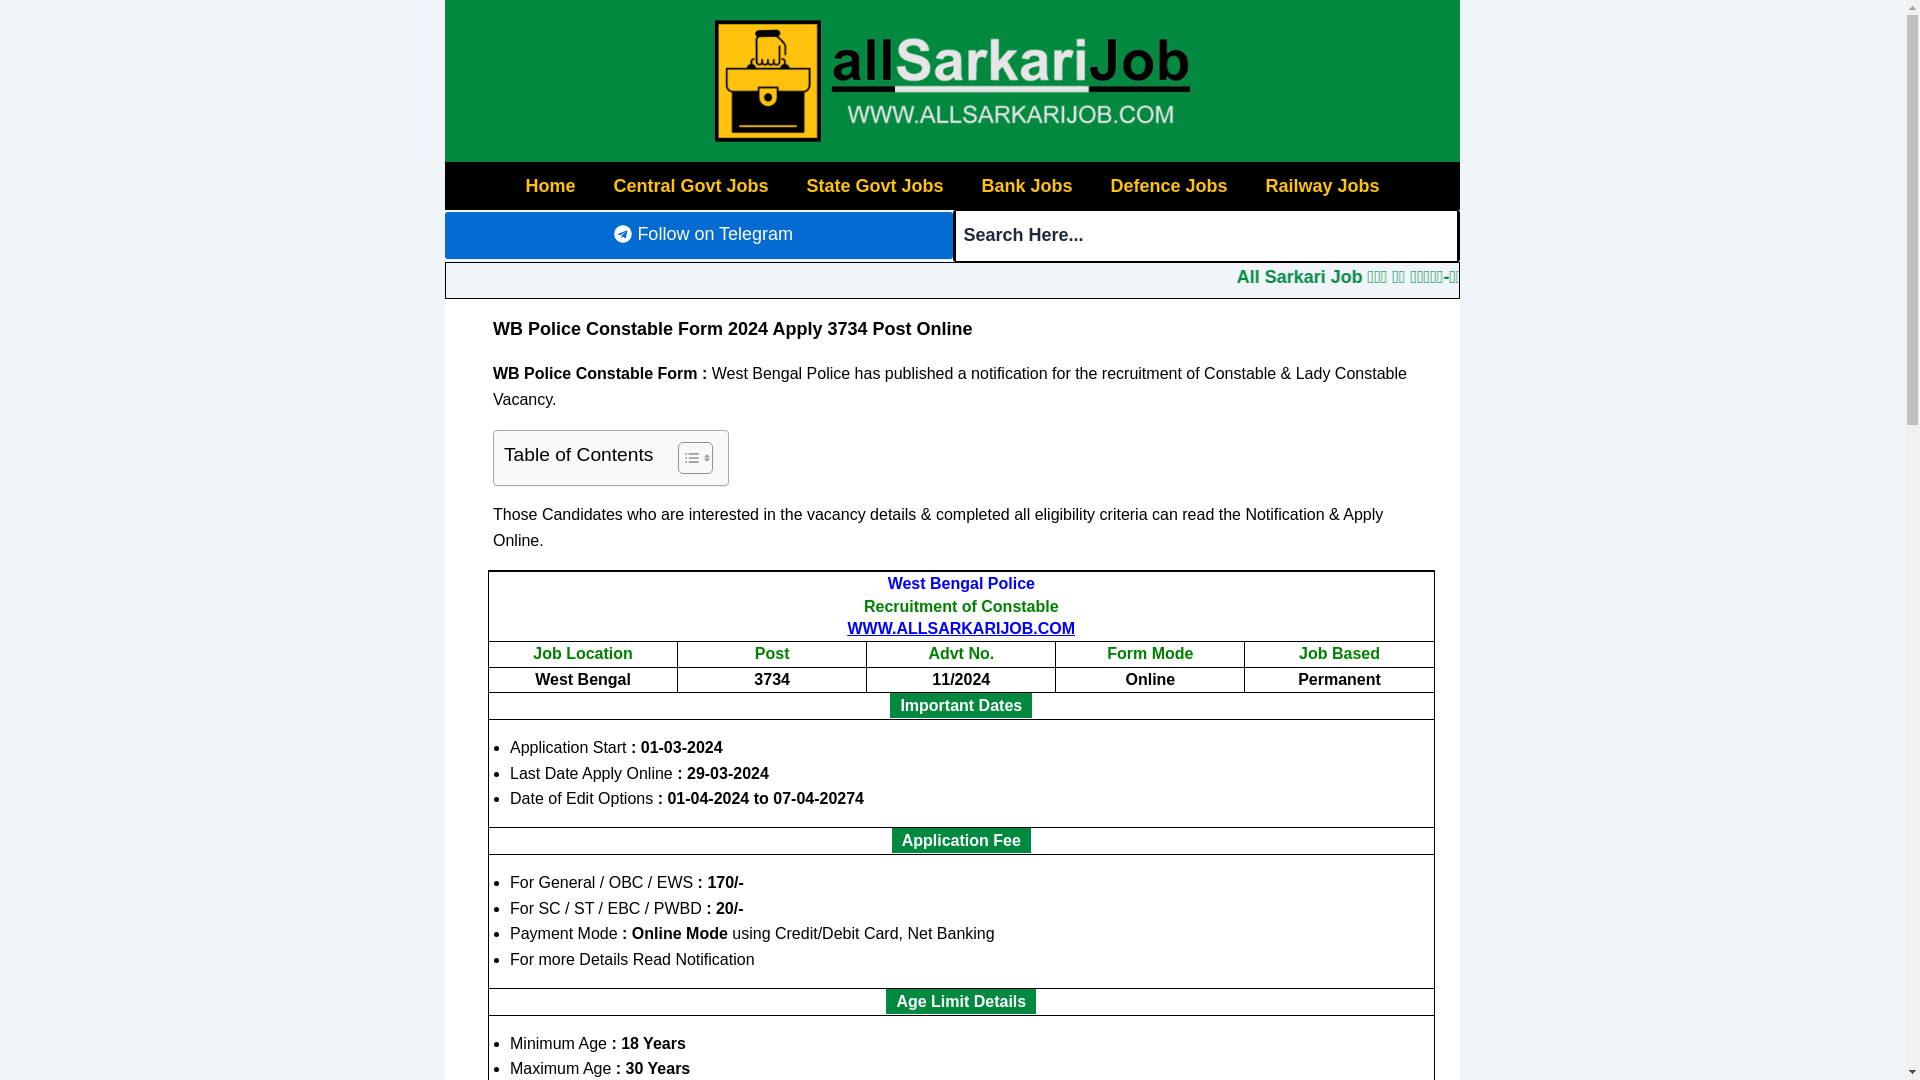  Describe the element at coordinates (690, 186) in the screenshot. I see `Central Govt Jobs` at that location.